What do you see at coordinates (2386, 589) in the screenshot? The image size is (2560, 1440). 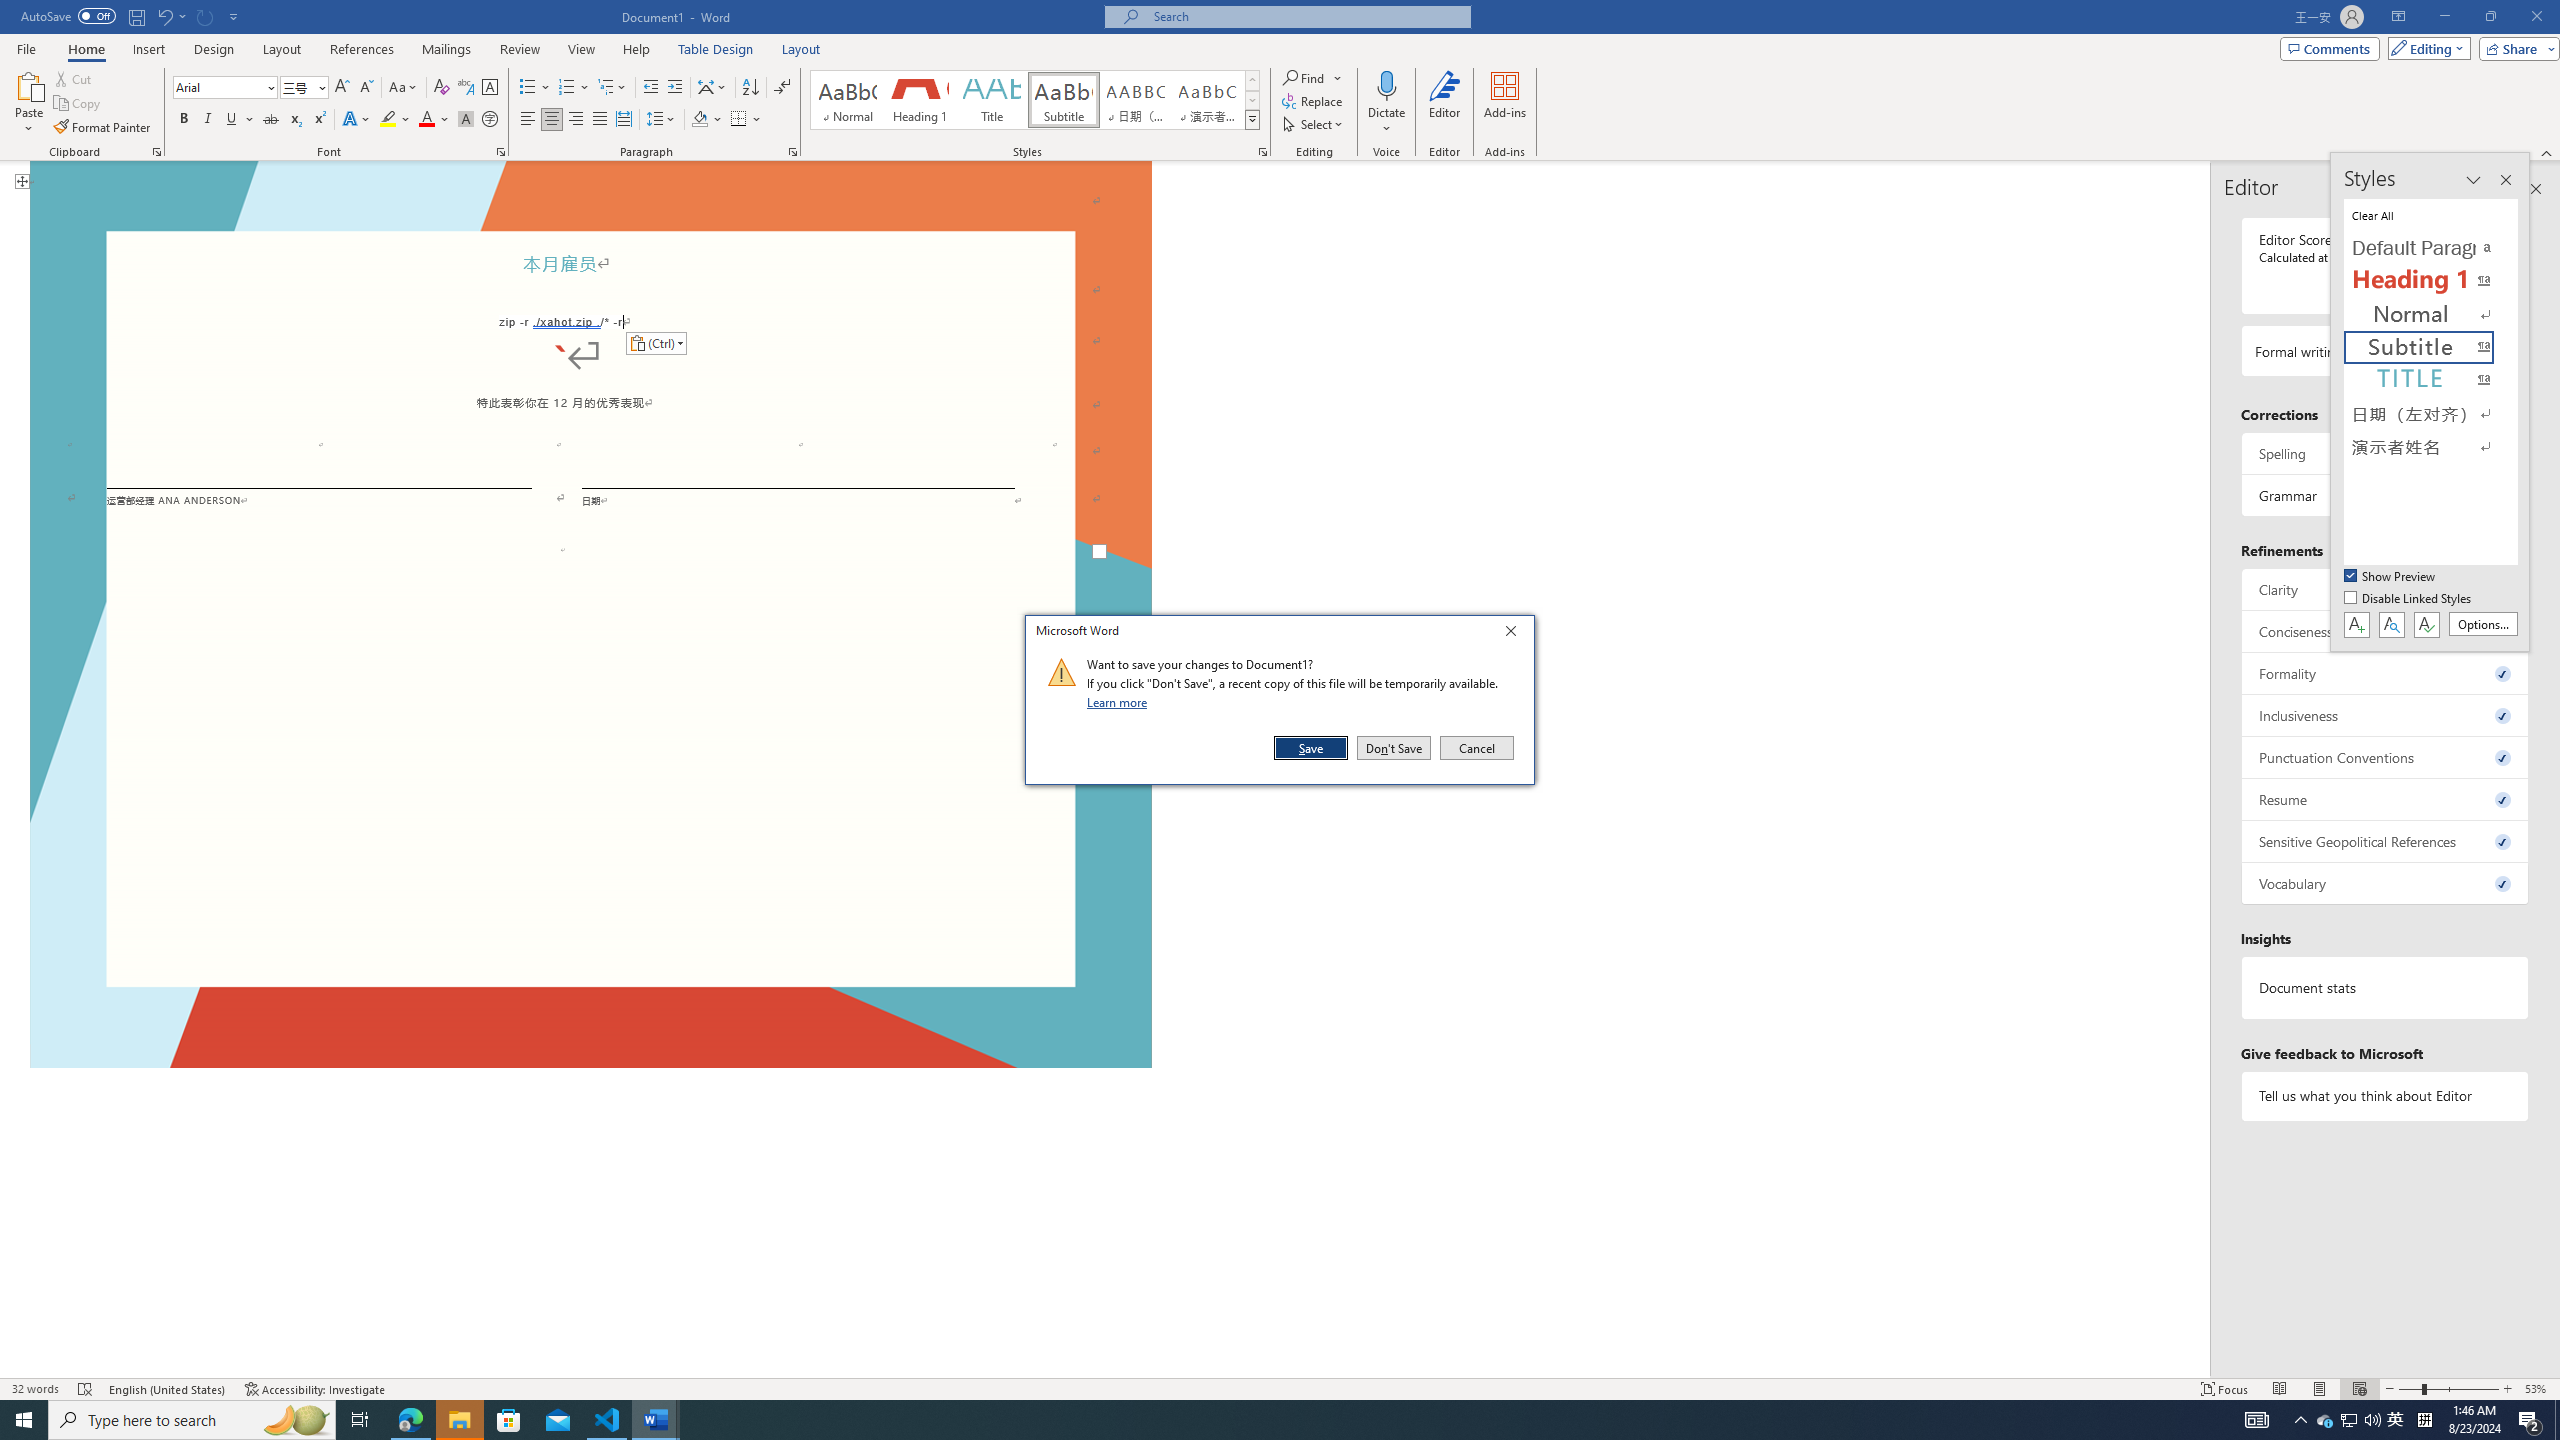 I see `Clarity, 0 issues. Press space or enter to review items.` at bounding box center [2386, 589].